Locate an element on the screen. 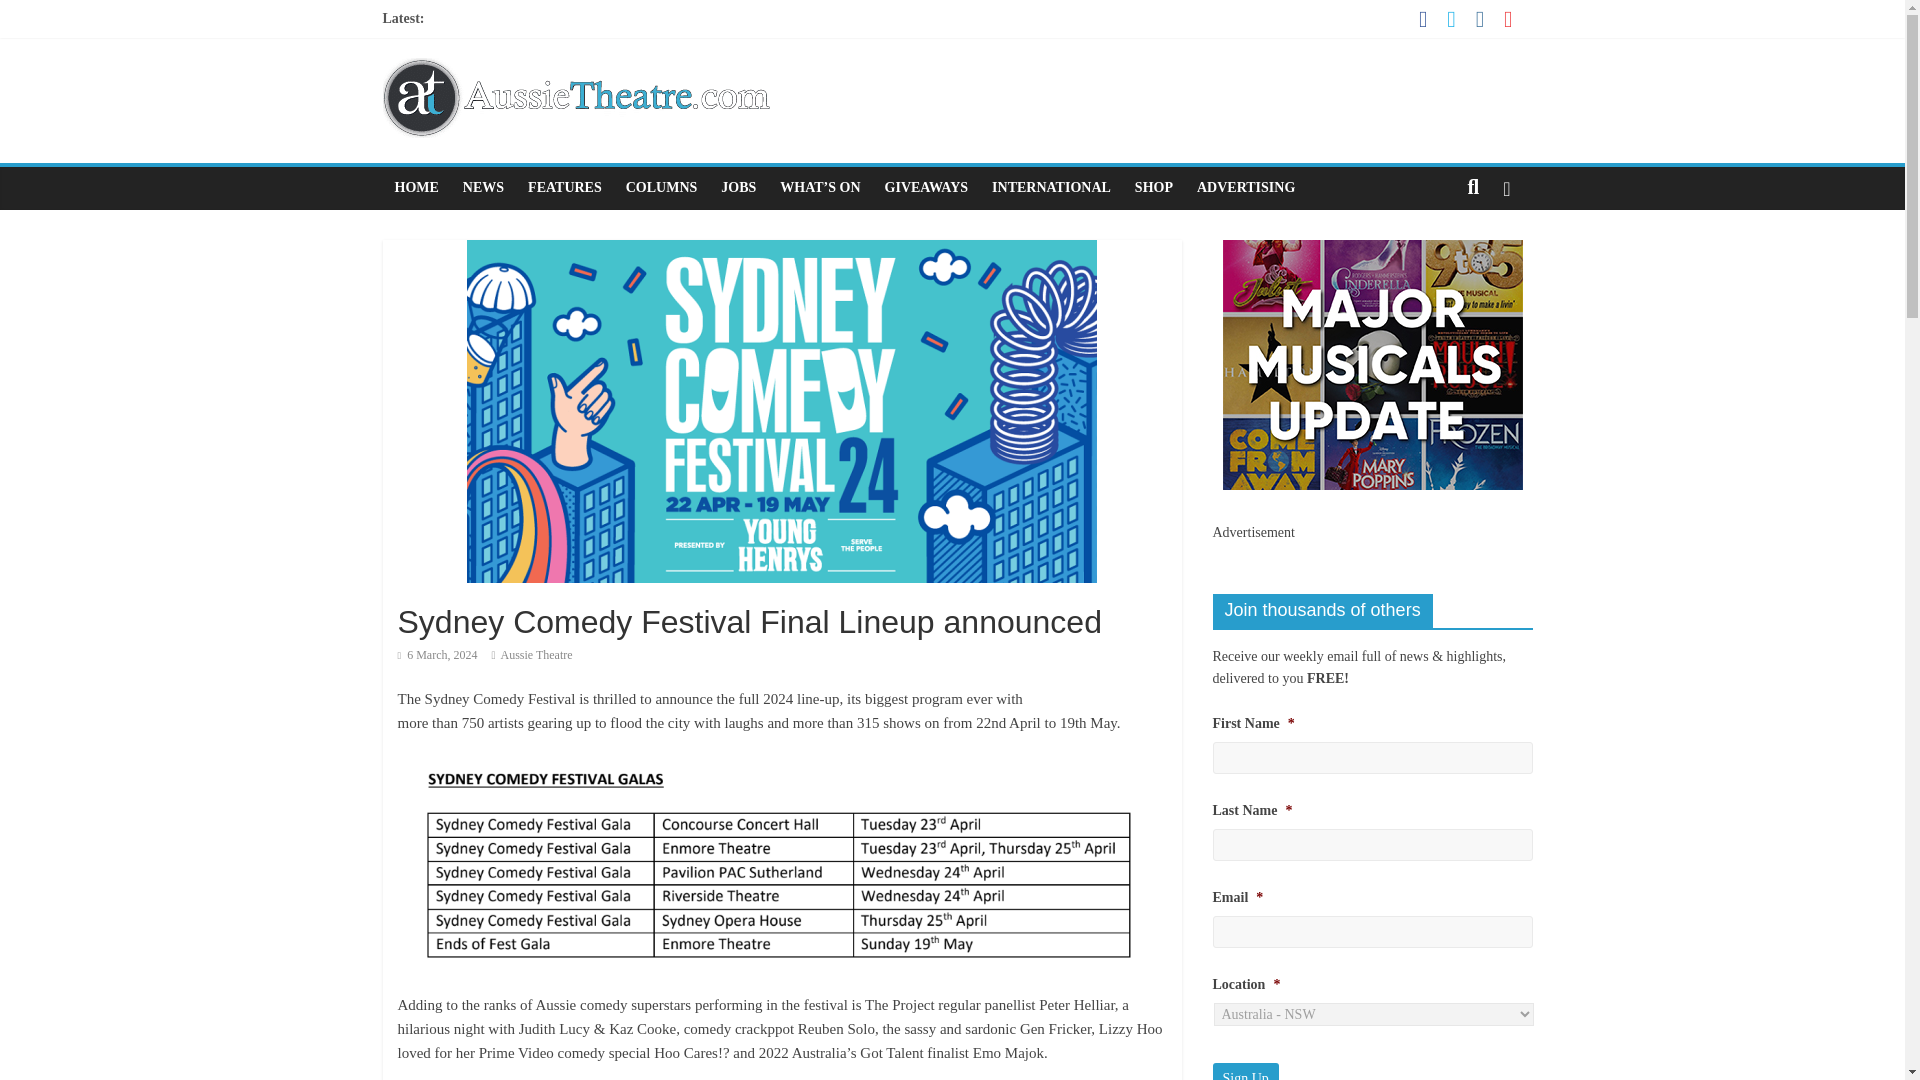 This screenshot has width=1920, height=1080. ADVERTISING is located at coordinates (1246, 188).